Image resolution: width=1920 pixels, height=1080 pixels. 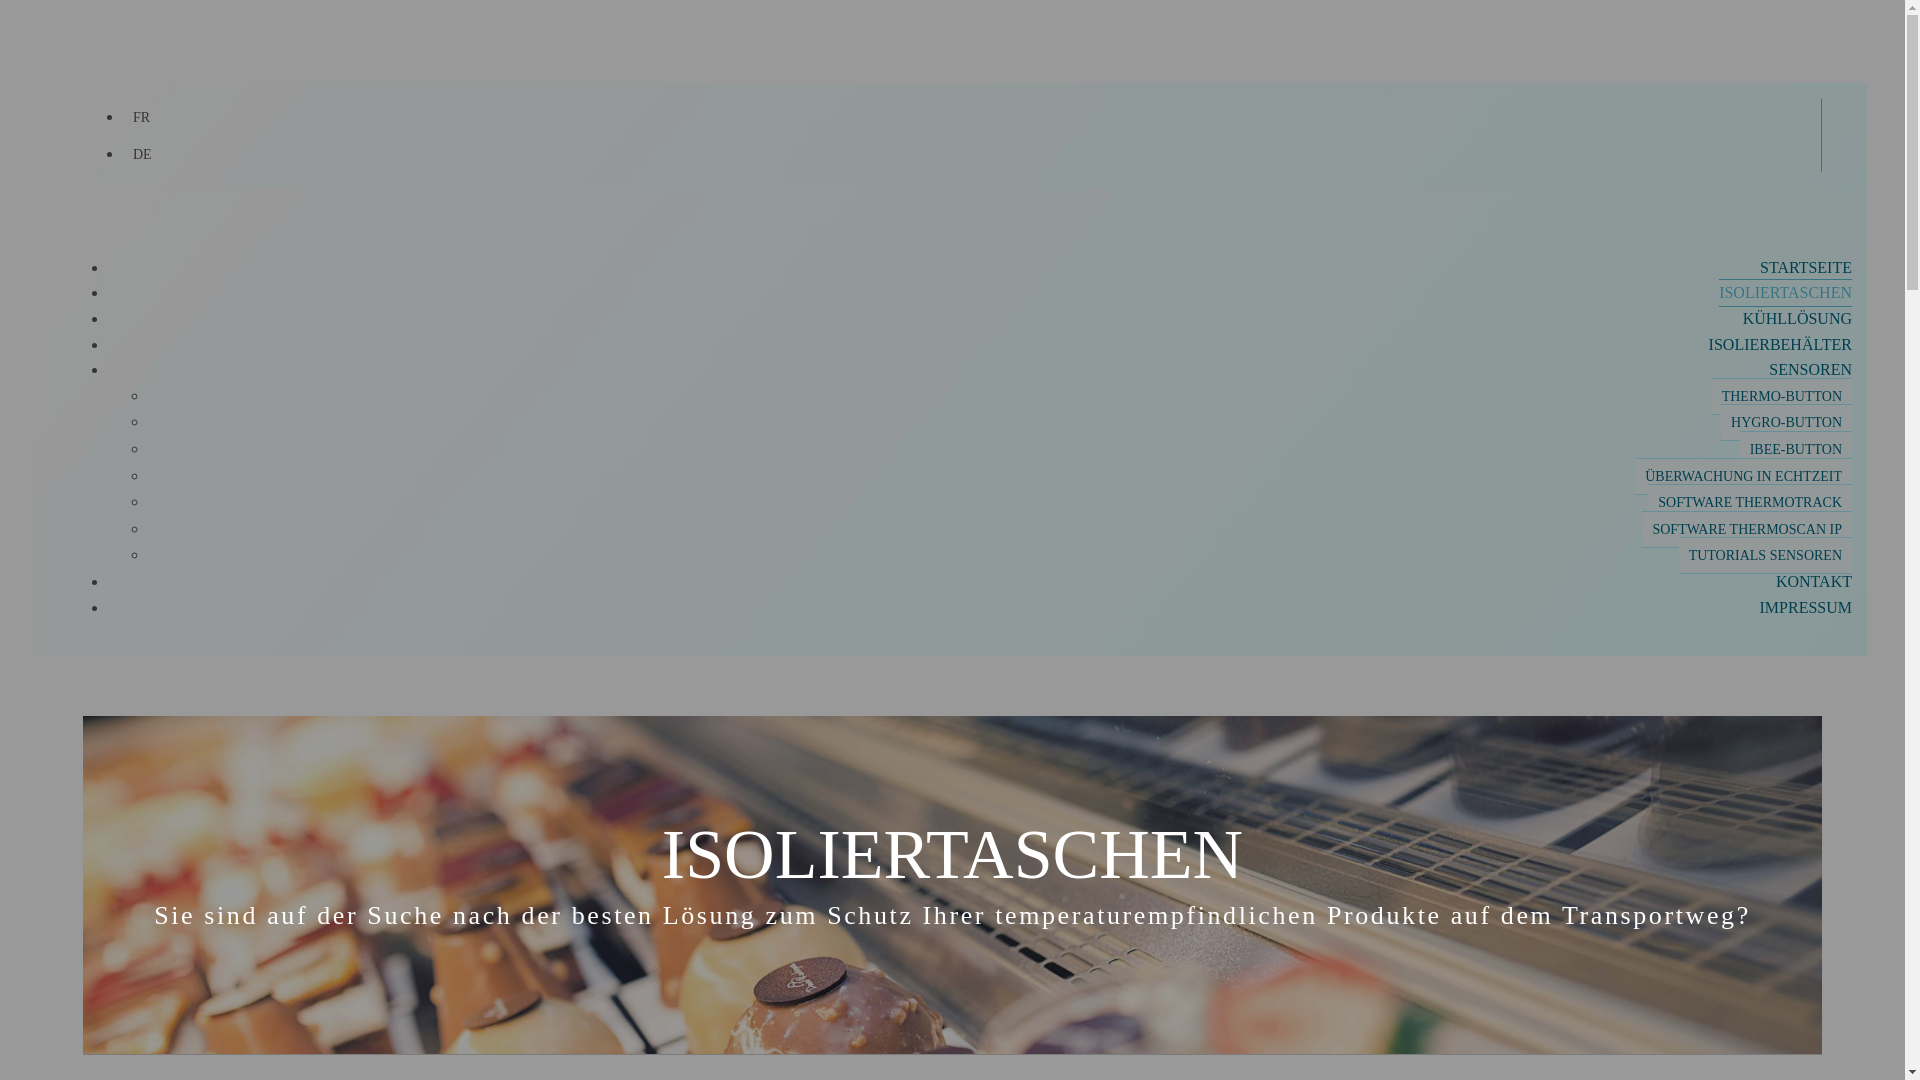 I want to click on ISOLIERTASCHEN, so click(x=1786, y=293).